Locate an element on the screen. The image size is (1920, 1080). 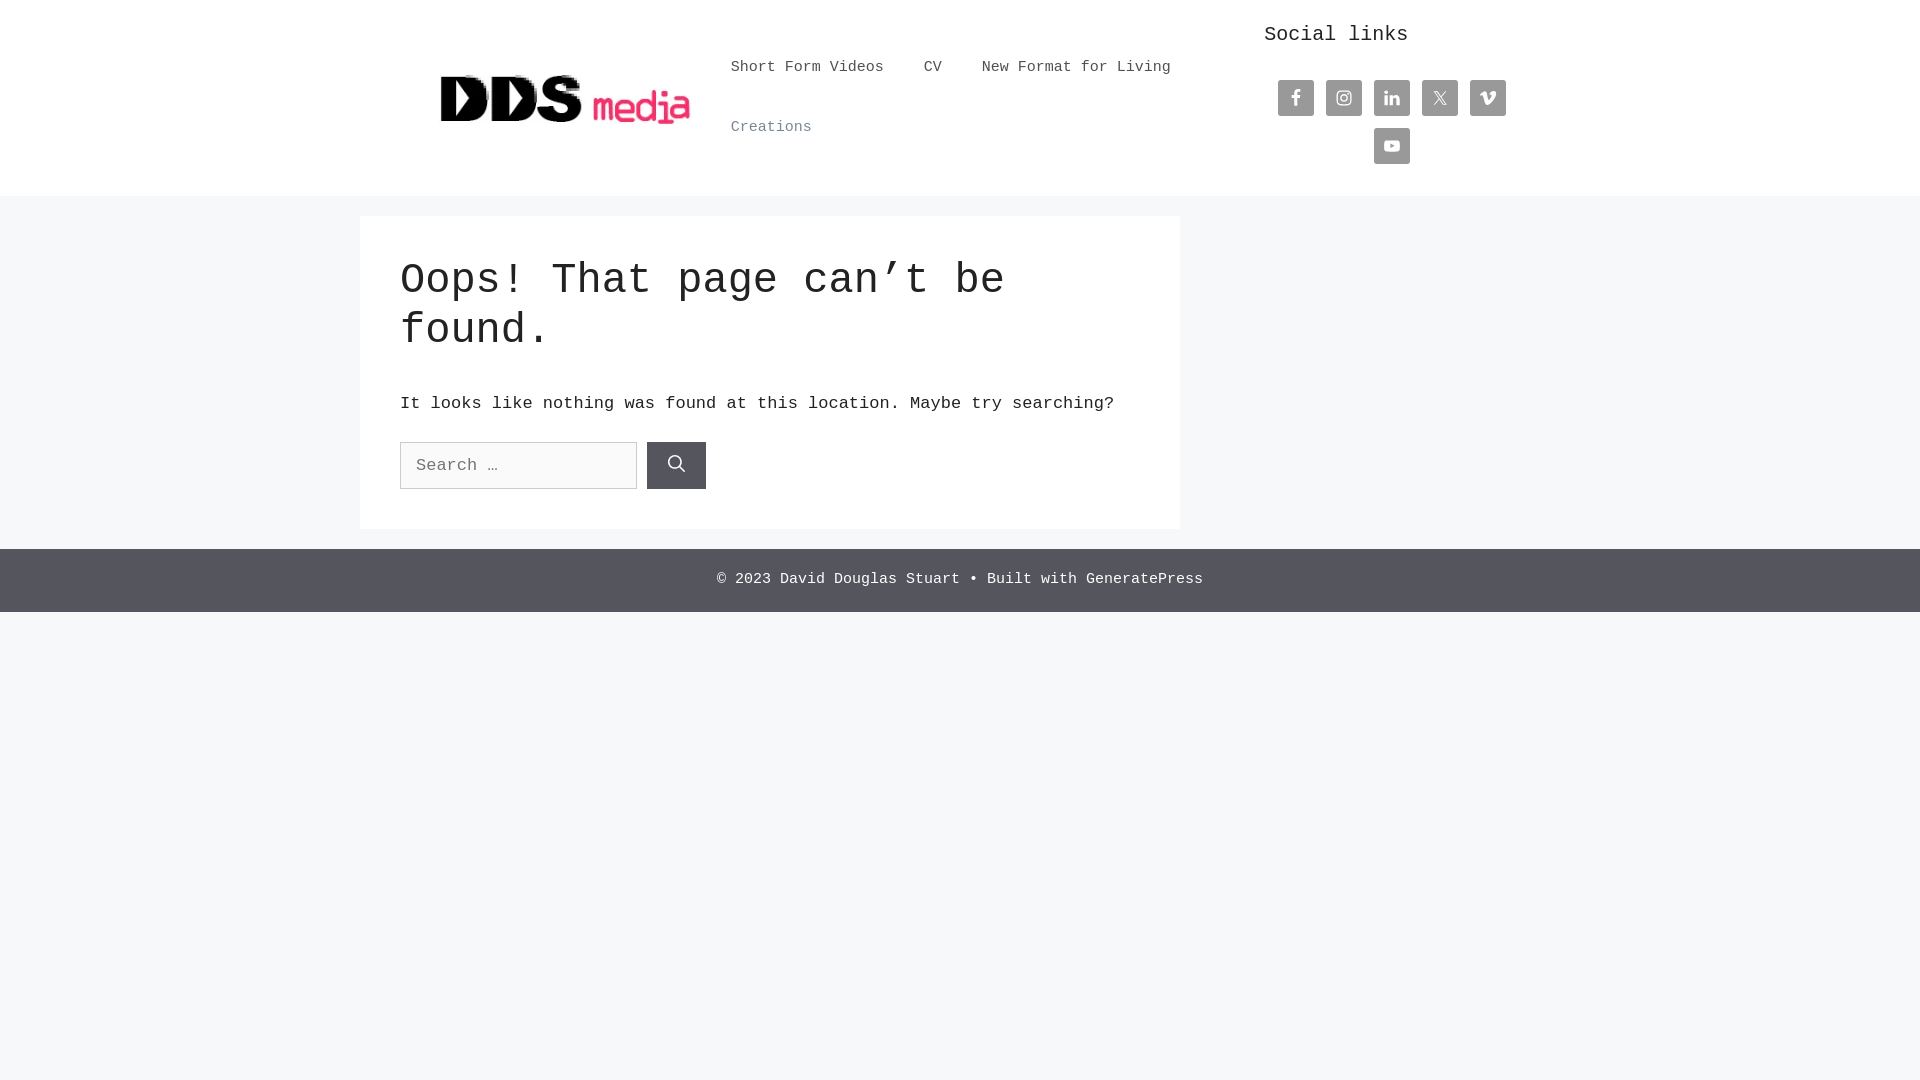
Short Form Videos is located at coordinates (808, 68).